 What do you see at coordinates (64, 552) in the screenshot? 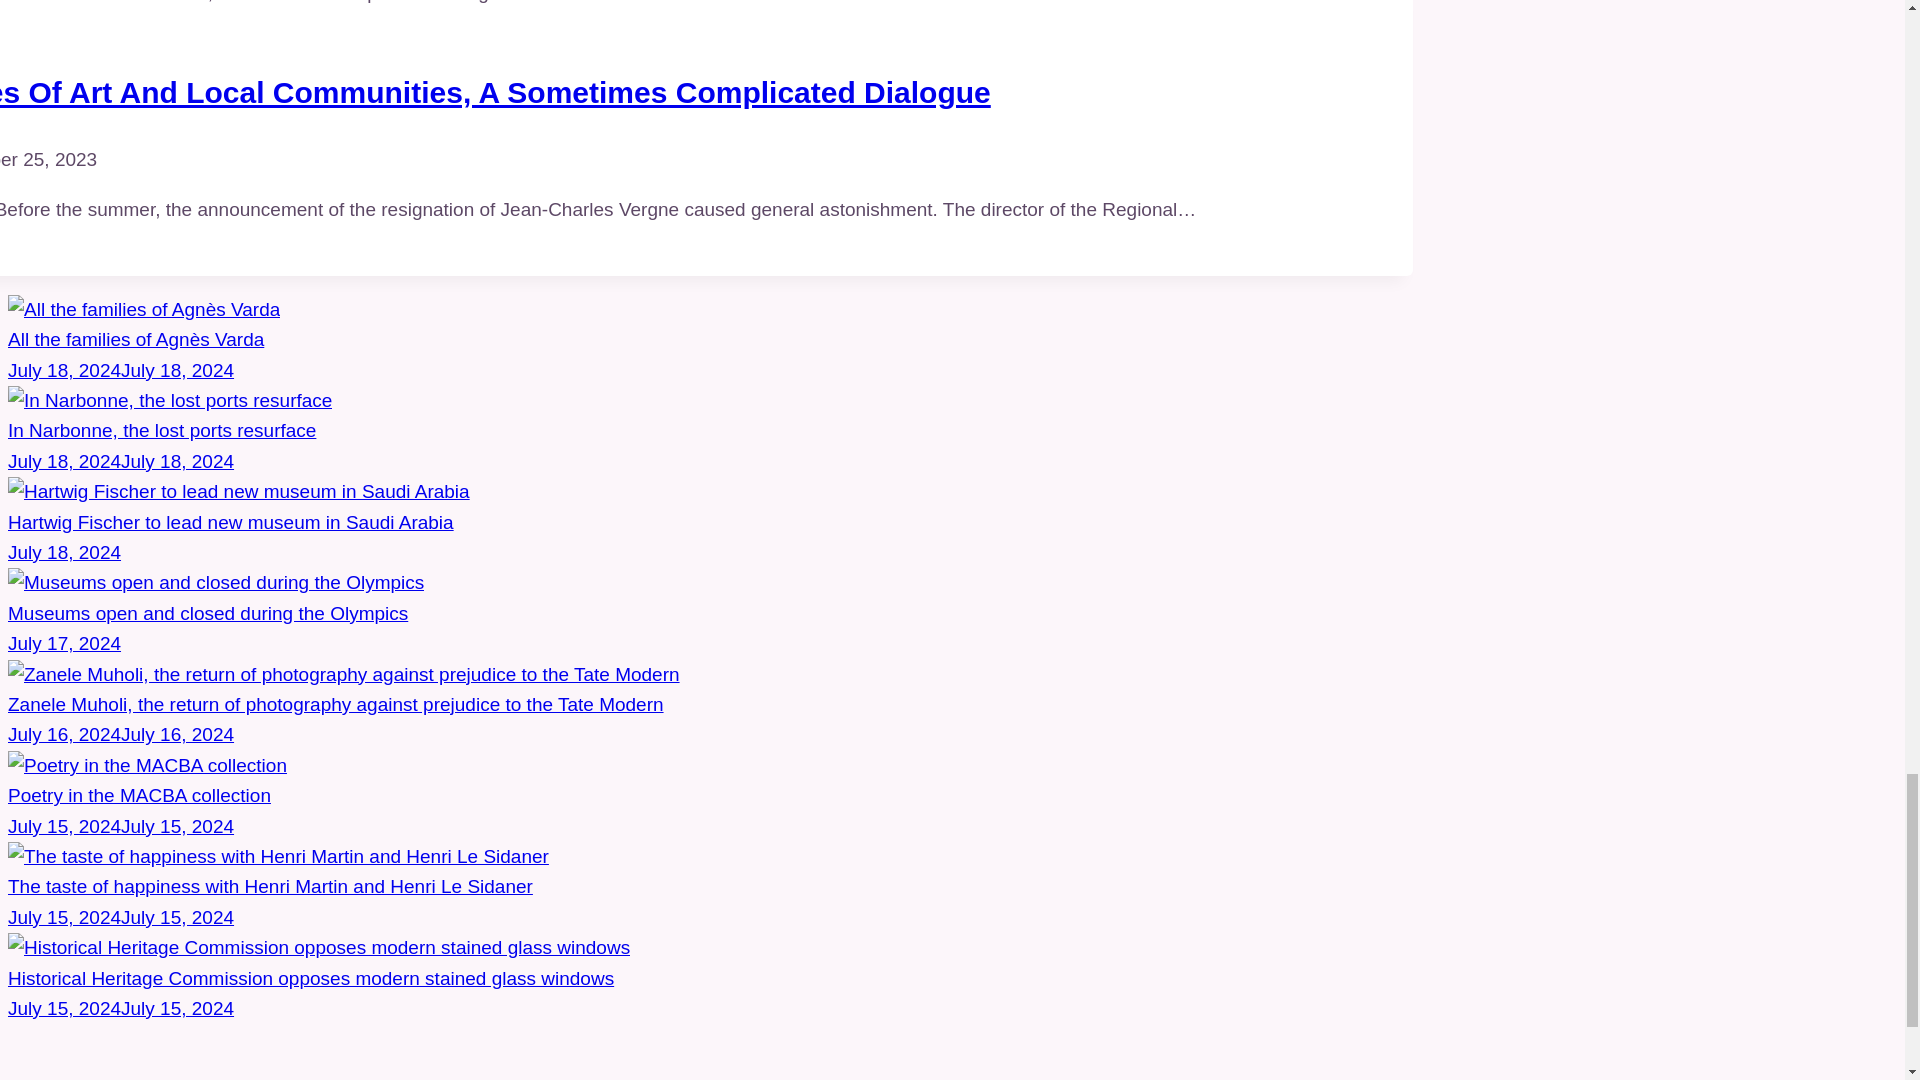
I see `4:34 am` at bounding box center [64, 552].